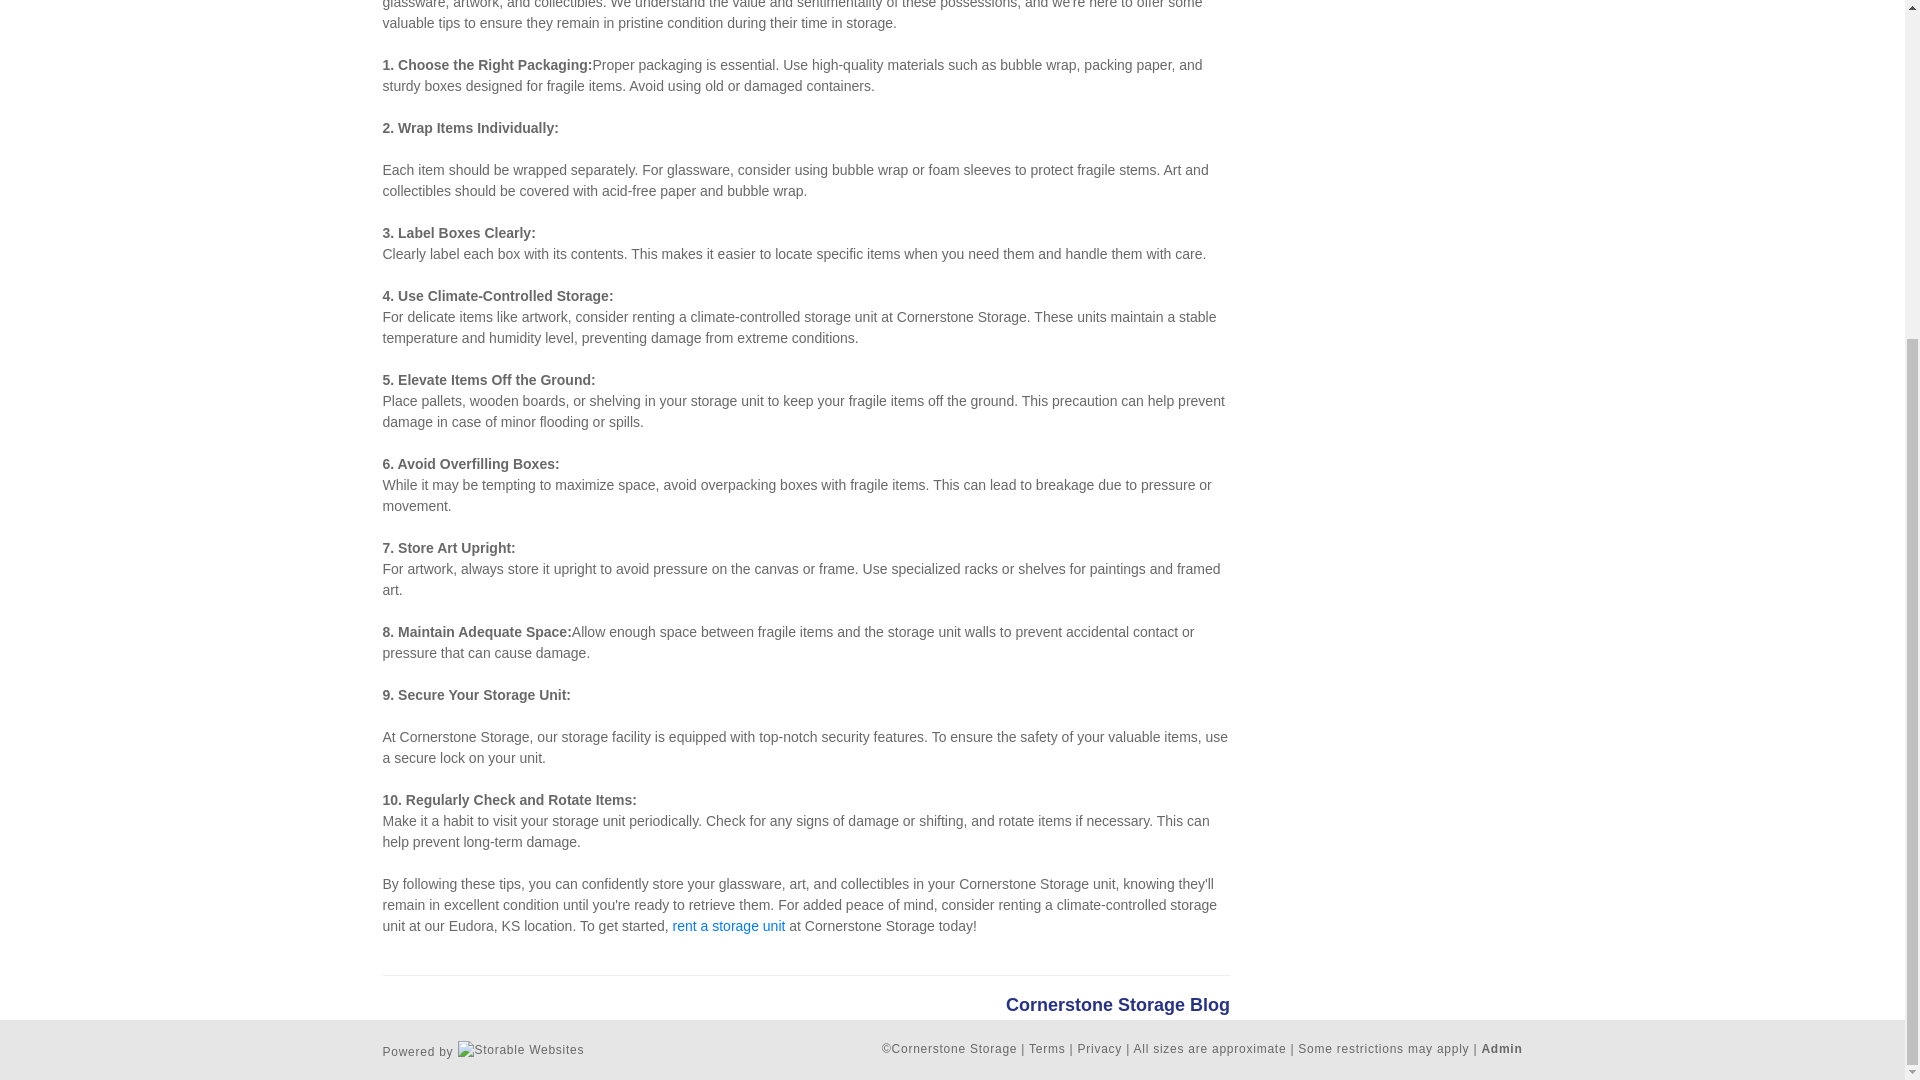 The image size is (1920, 1080). What do you see at coordinates (482, 1049) in the screenshot?
I see `Powered by` at bounding box center [482, 1049].